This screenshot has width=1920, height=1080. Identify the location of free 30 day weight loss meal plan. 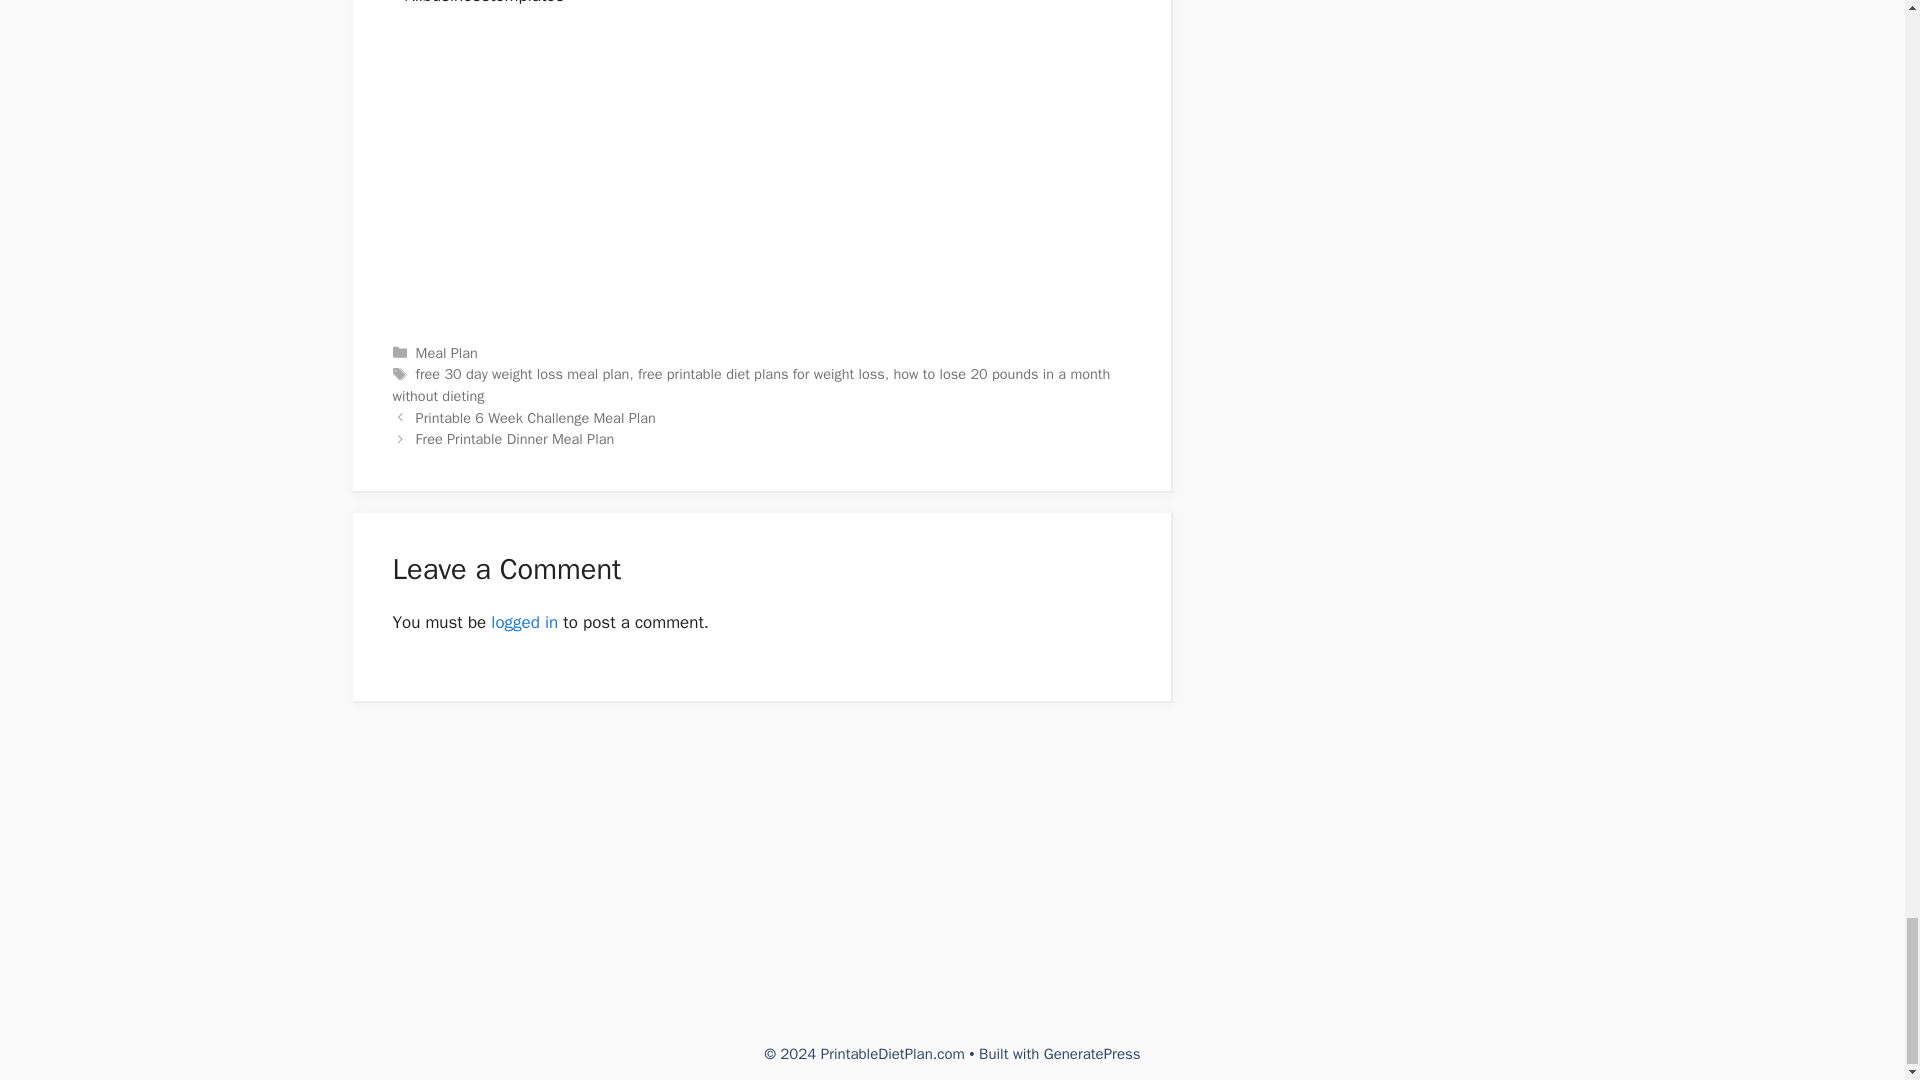
(522, 374).